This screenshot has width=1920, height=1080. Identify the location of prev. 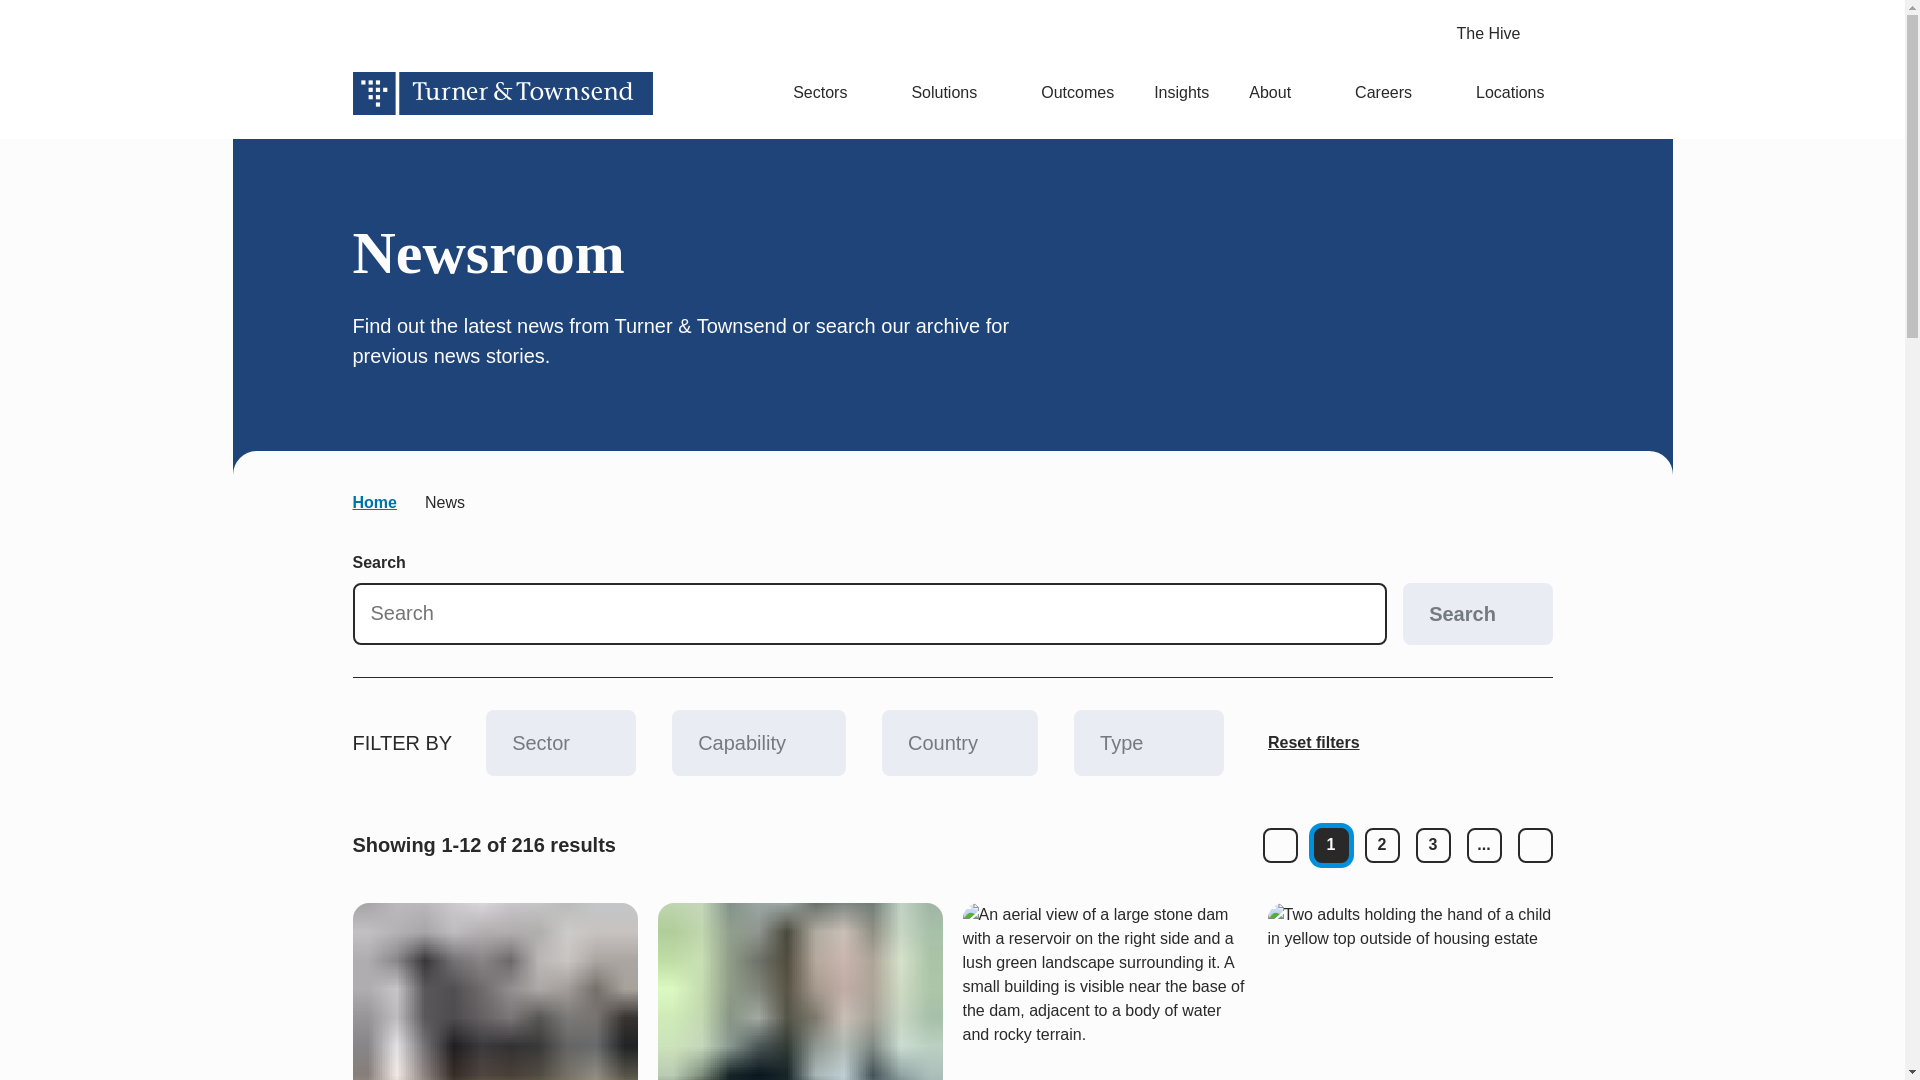
(1279, 845).